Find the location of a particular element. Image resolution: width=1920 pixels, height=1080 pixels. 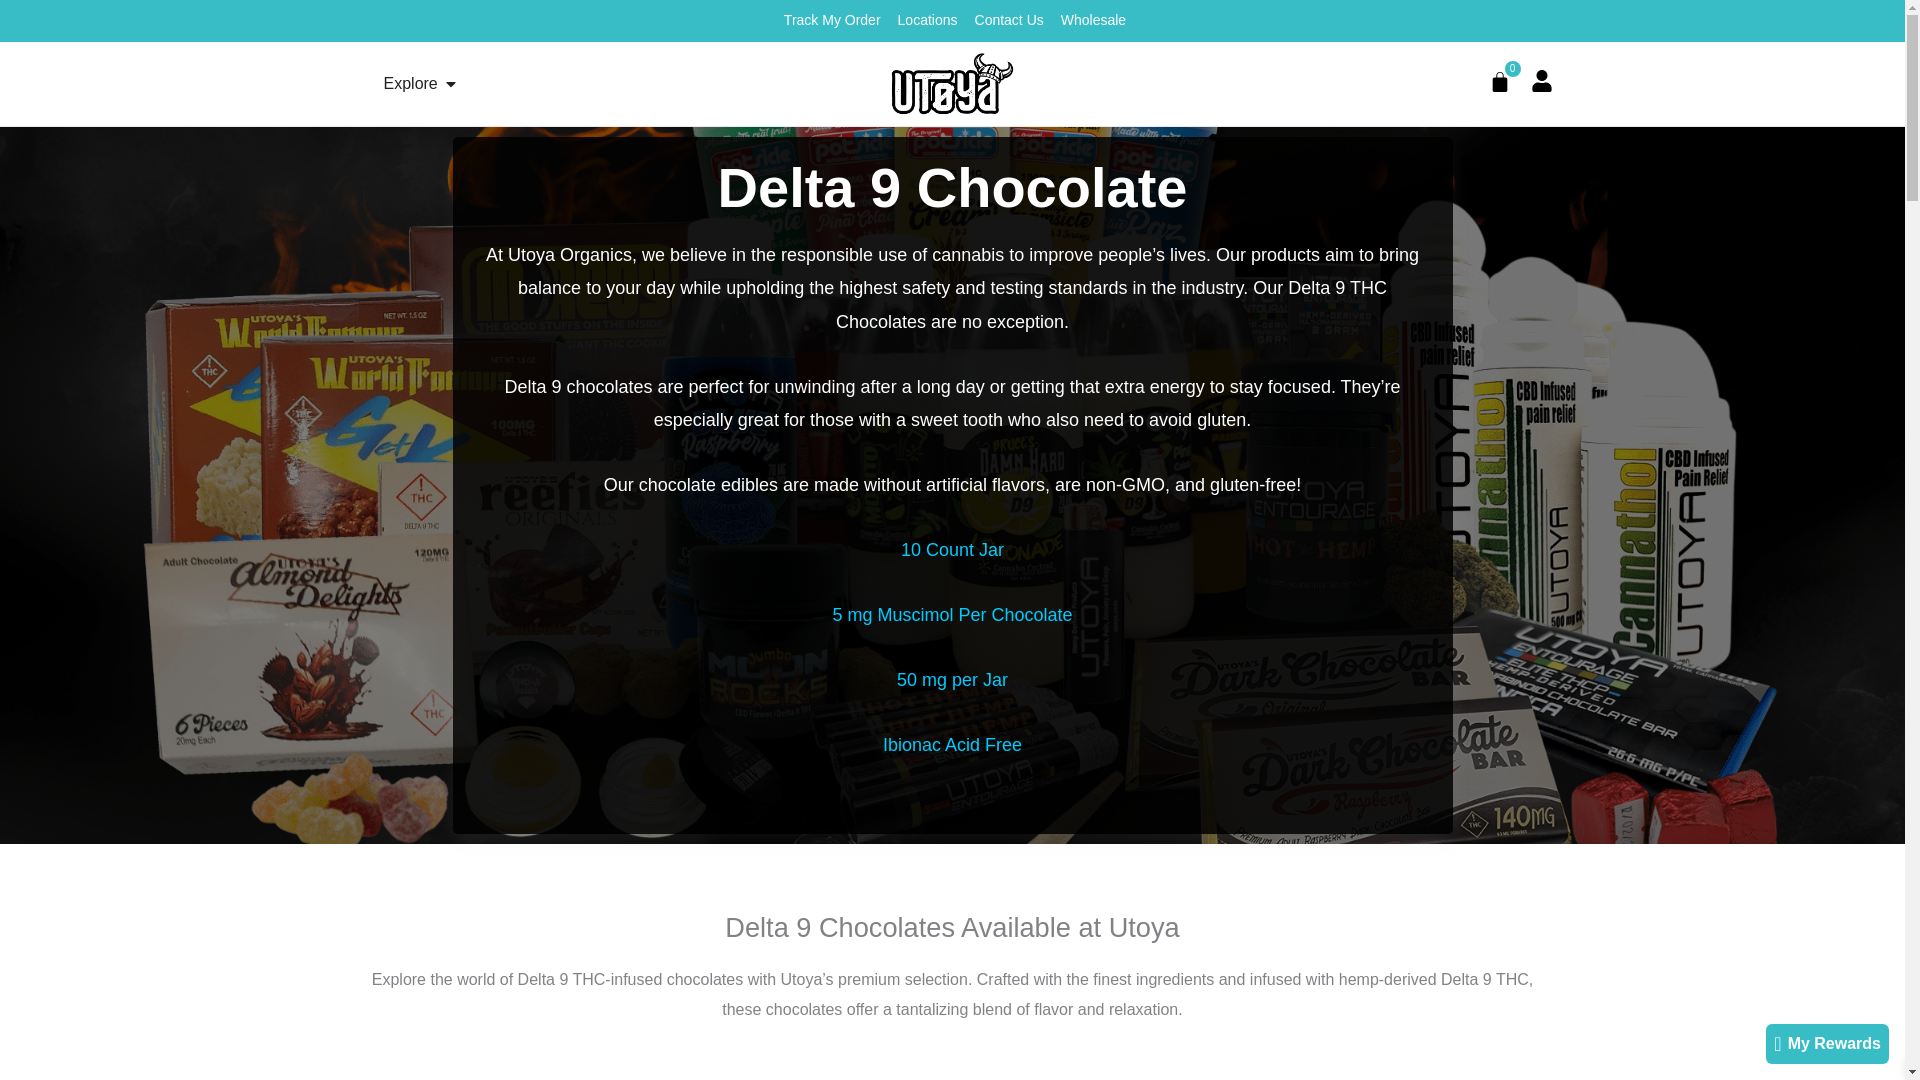

Explore is located at coordinates (410, 84).